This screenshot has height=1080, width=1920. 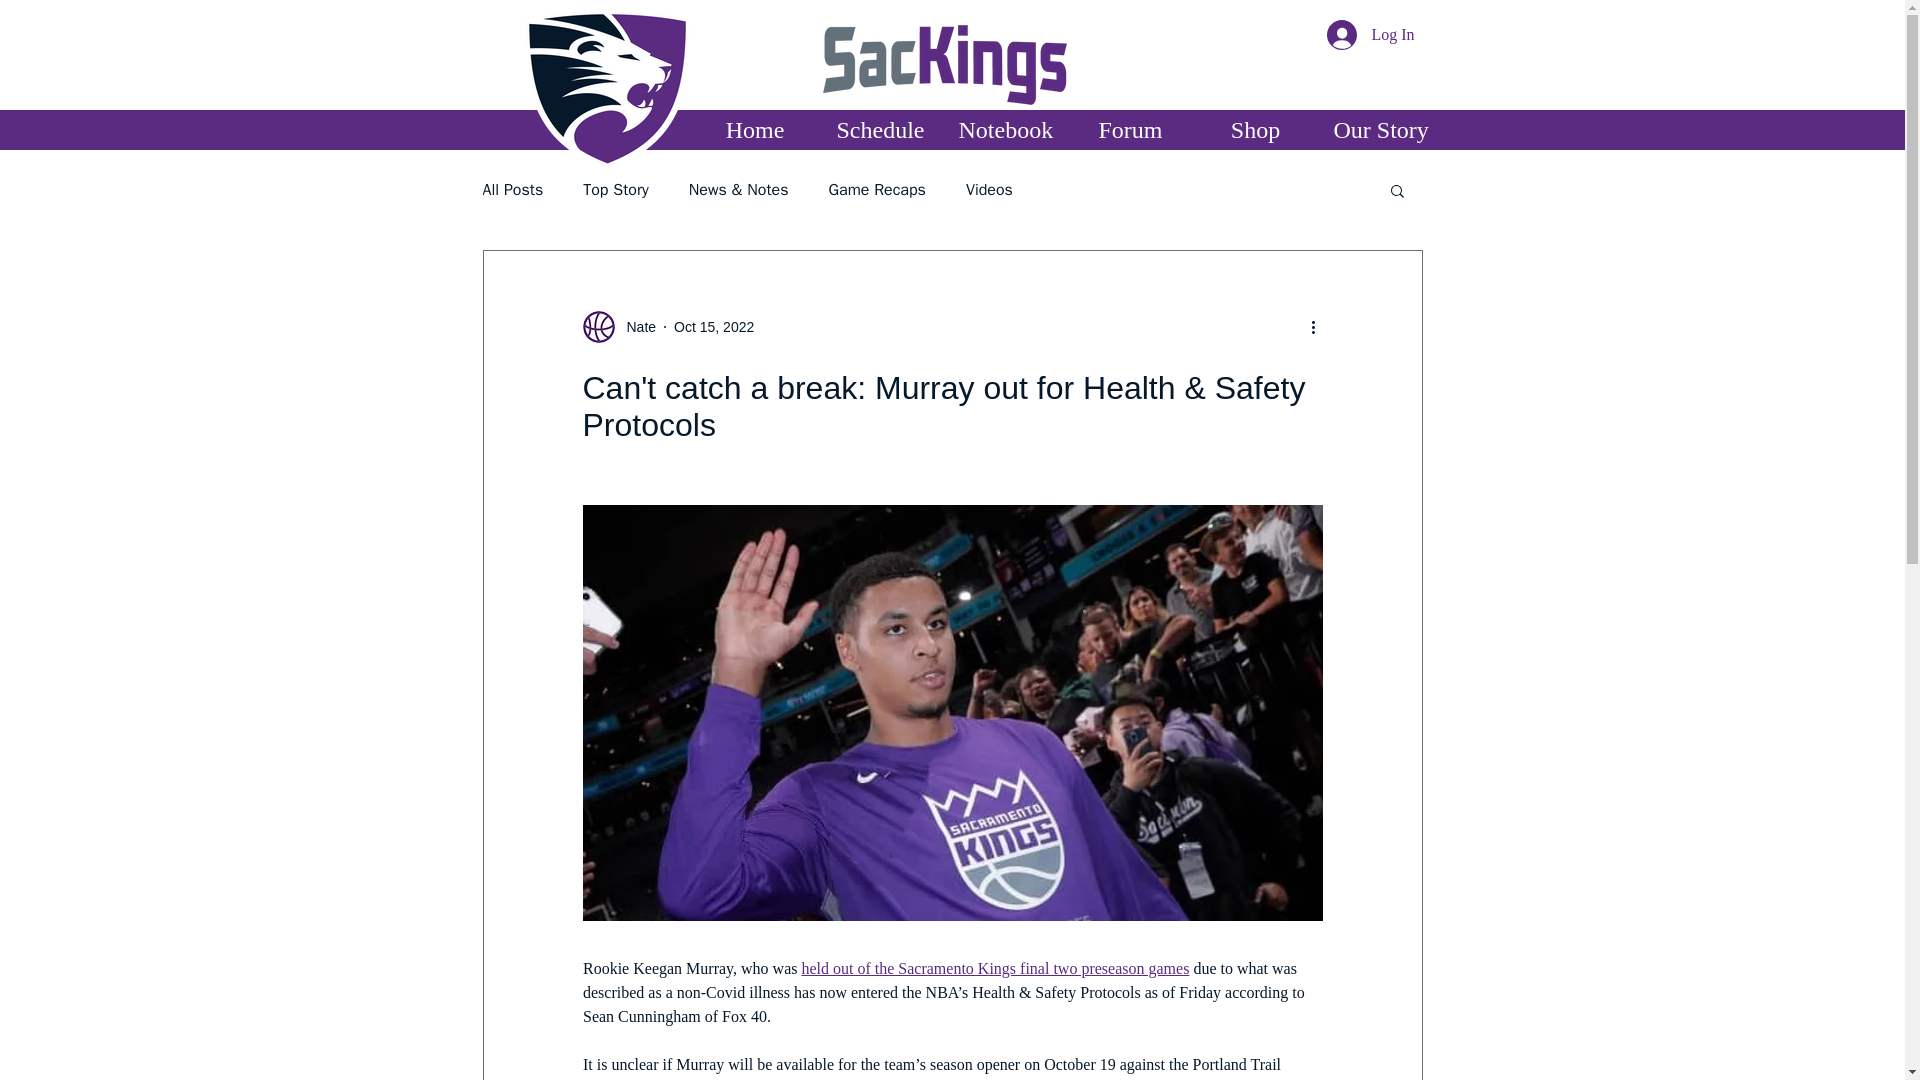 What do you see at coordinates (1380, 130) in the screenshot?
I see `Our Story` at bounding box center [1380, 130].